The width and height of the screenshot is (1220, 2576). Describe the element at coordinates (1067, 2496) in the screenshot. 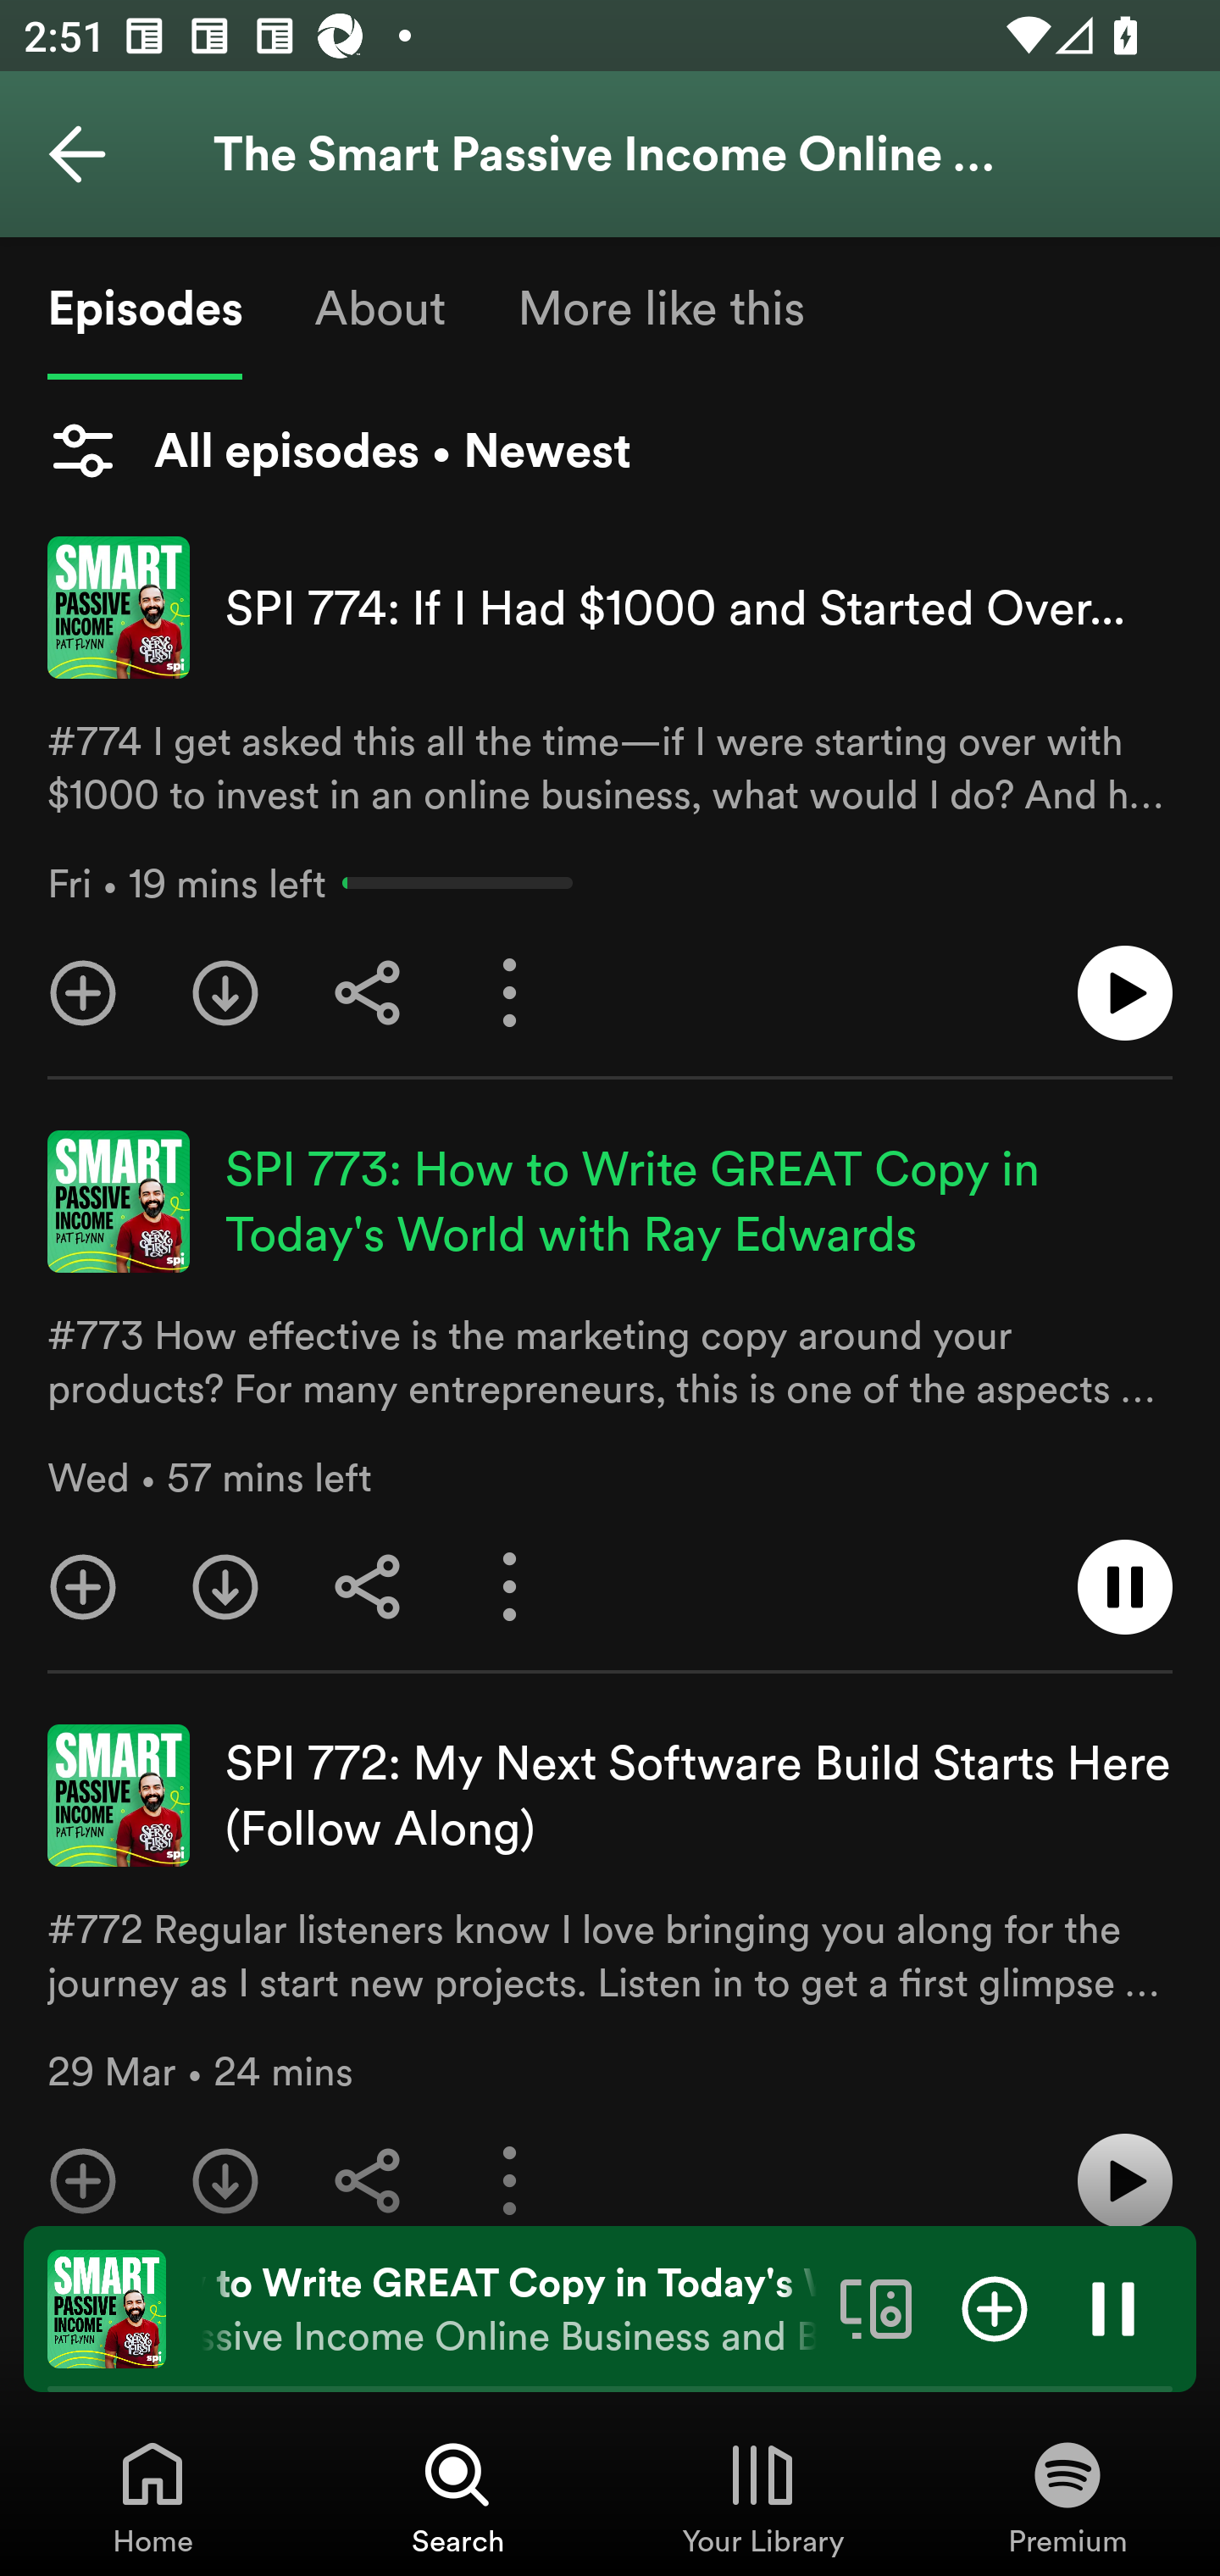

I see `Premium, Tab 4 of 4 Premium Premium` at that location.